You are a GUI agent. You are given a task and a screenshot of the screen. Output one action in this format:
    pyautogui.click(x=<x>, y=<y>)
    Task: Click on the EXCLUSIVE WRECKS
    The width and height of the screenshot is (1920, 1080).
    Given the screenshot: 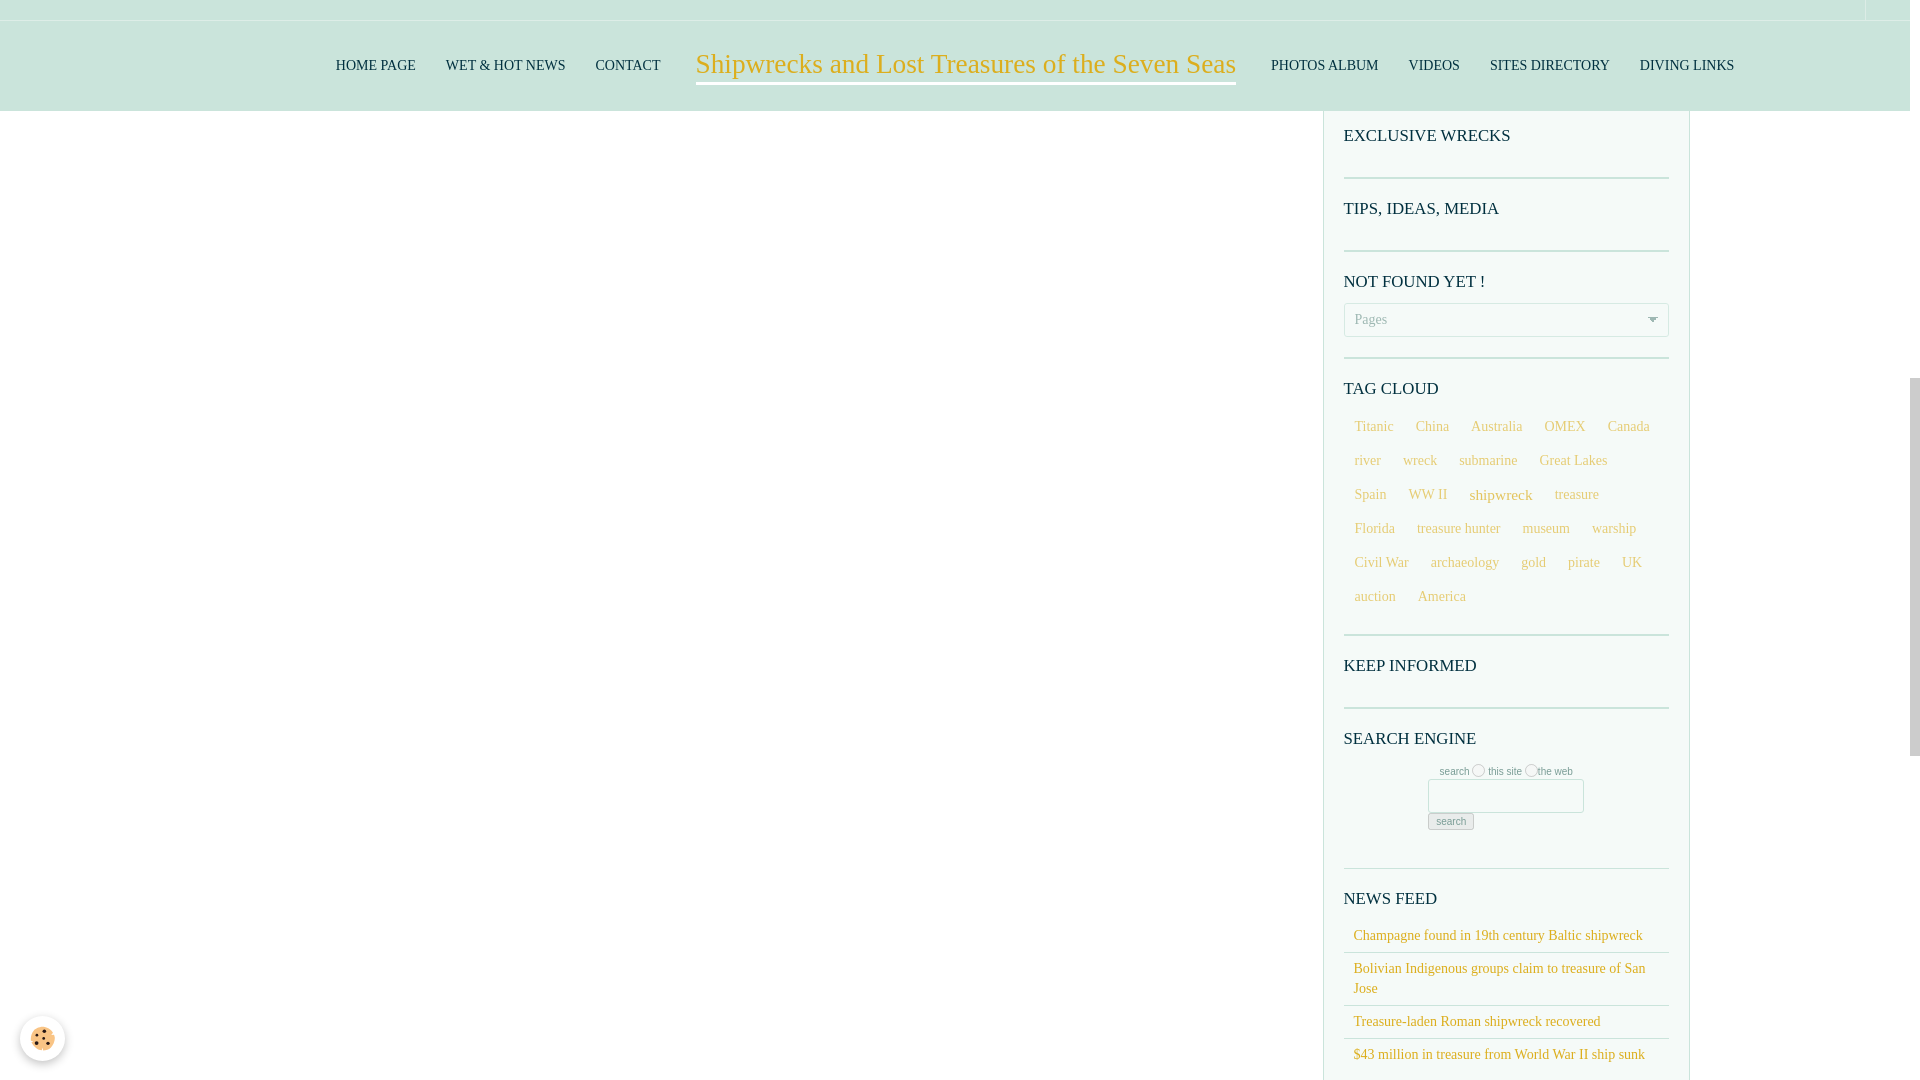 What is the action you would take?
    pyautogui.click(x=1507, y=136)
    